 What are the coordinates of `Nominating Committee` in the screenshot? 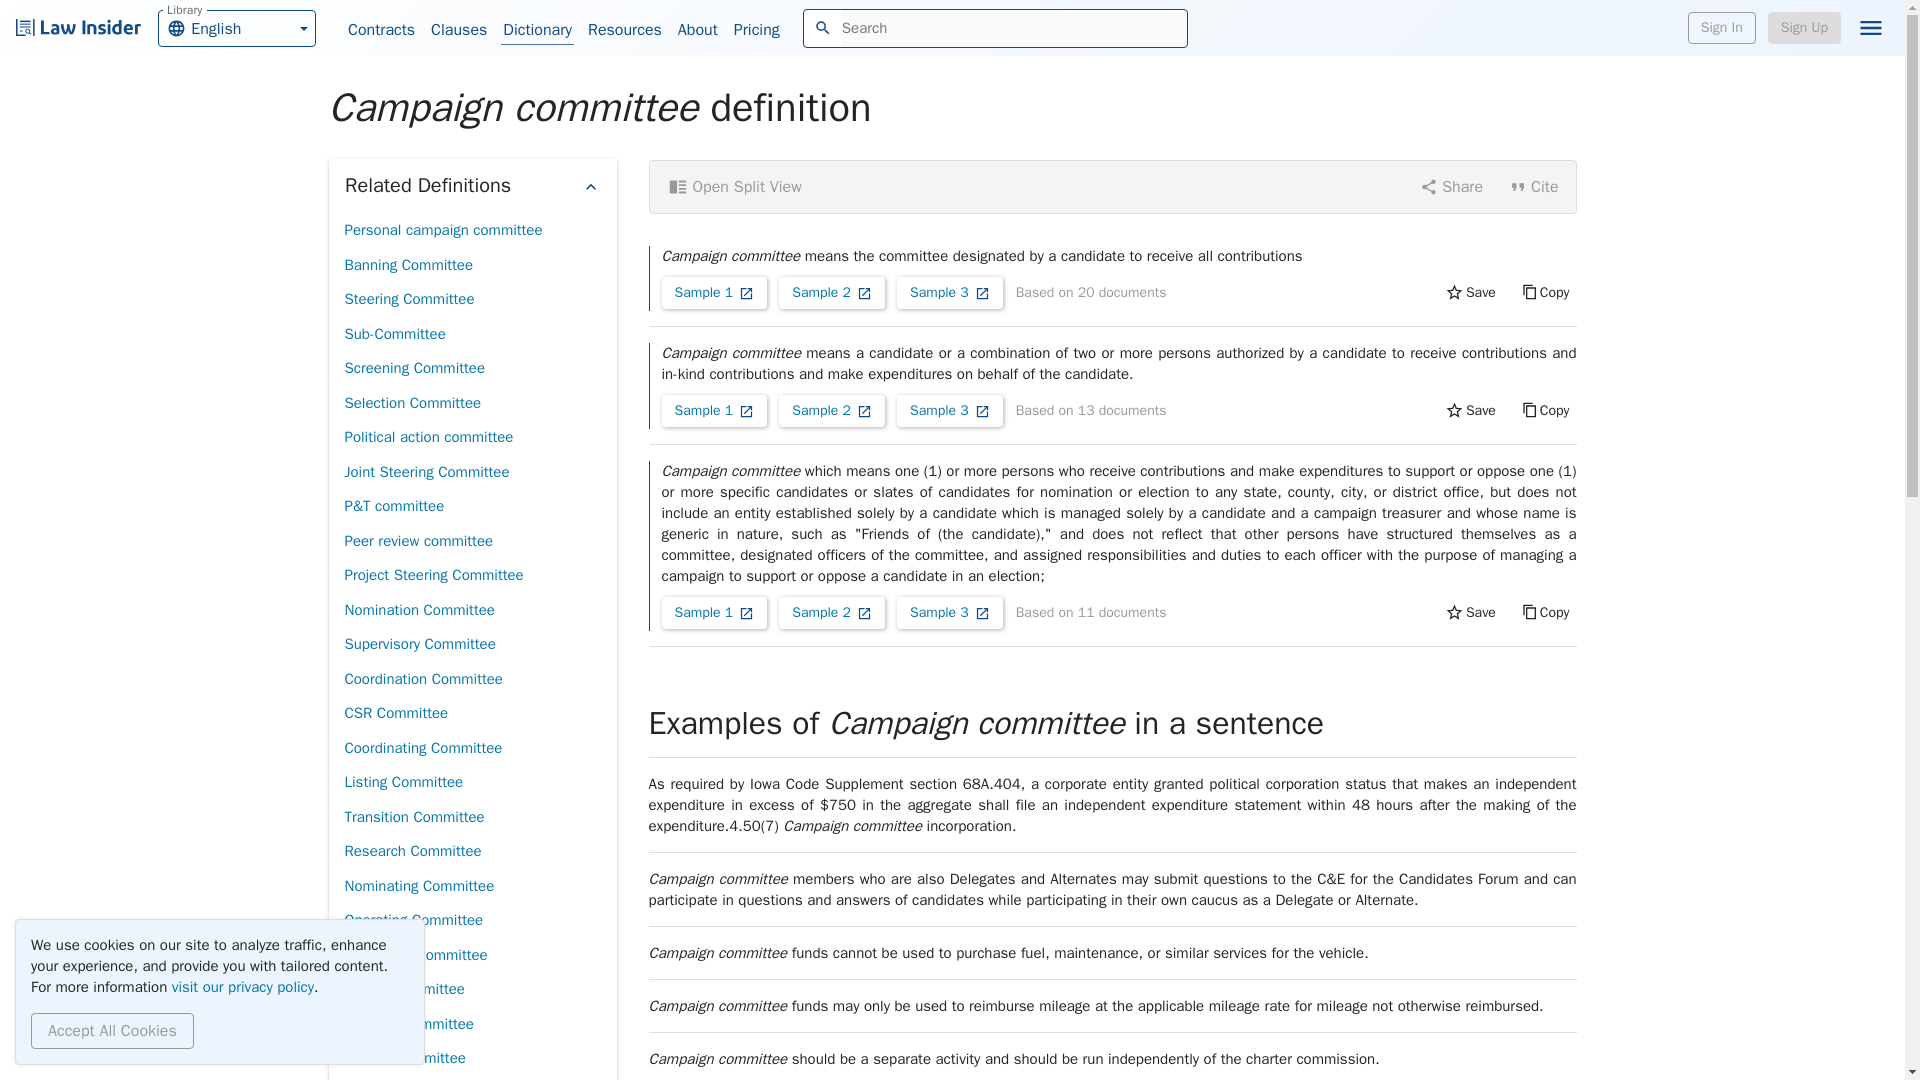 It's located at (538, 30).